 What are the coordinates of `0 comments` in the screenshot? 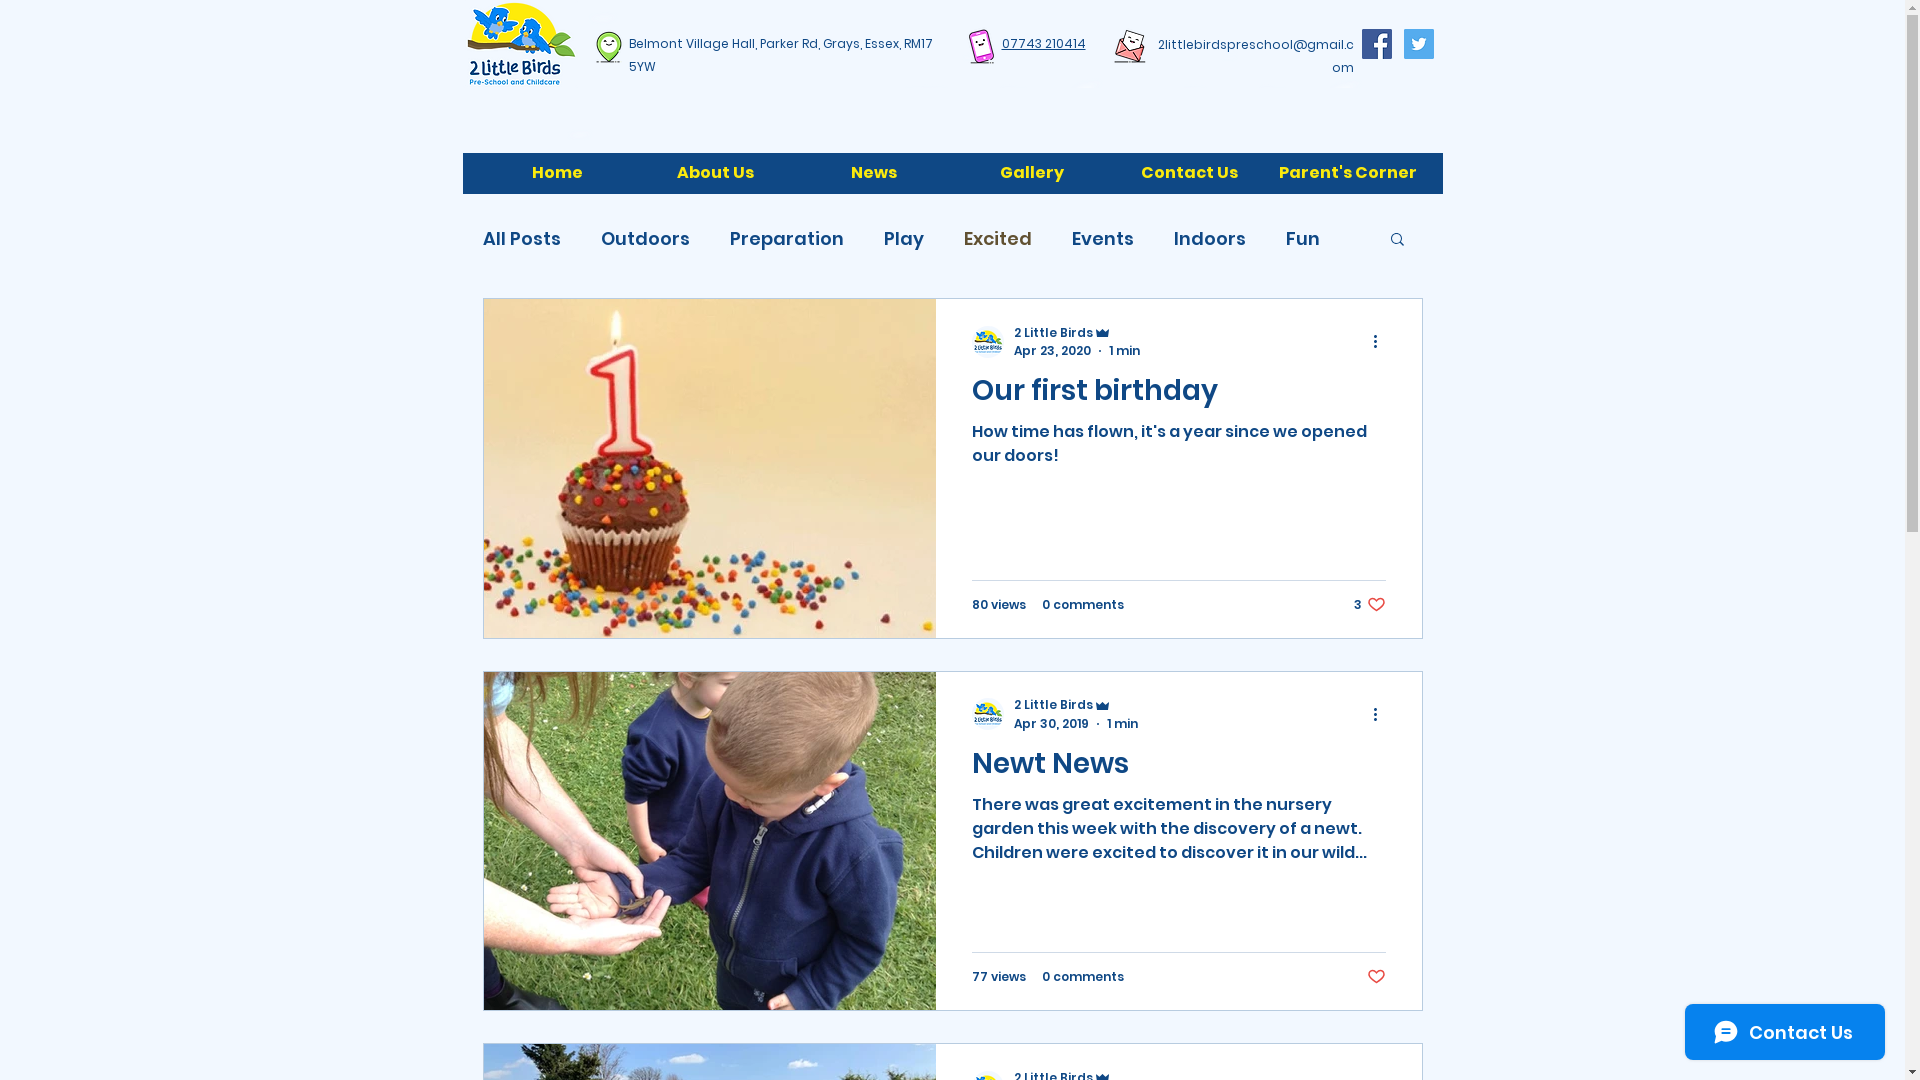 It's located at (1083, 977).